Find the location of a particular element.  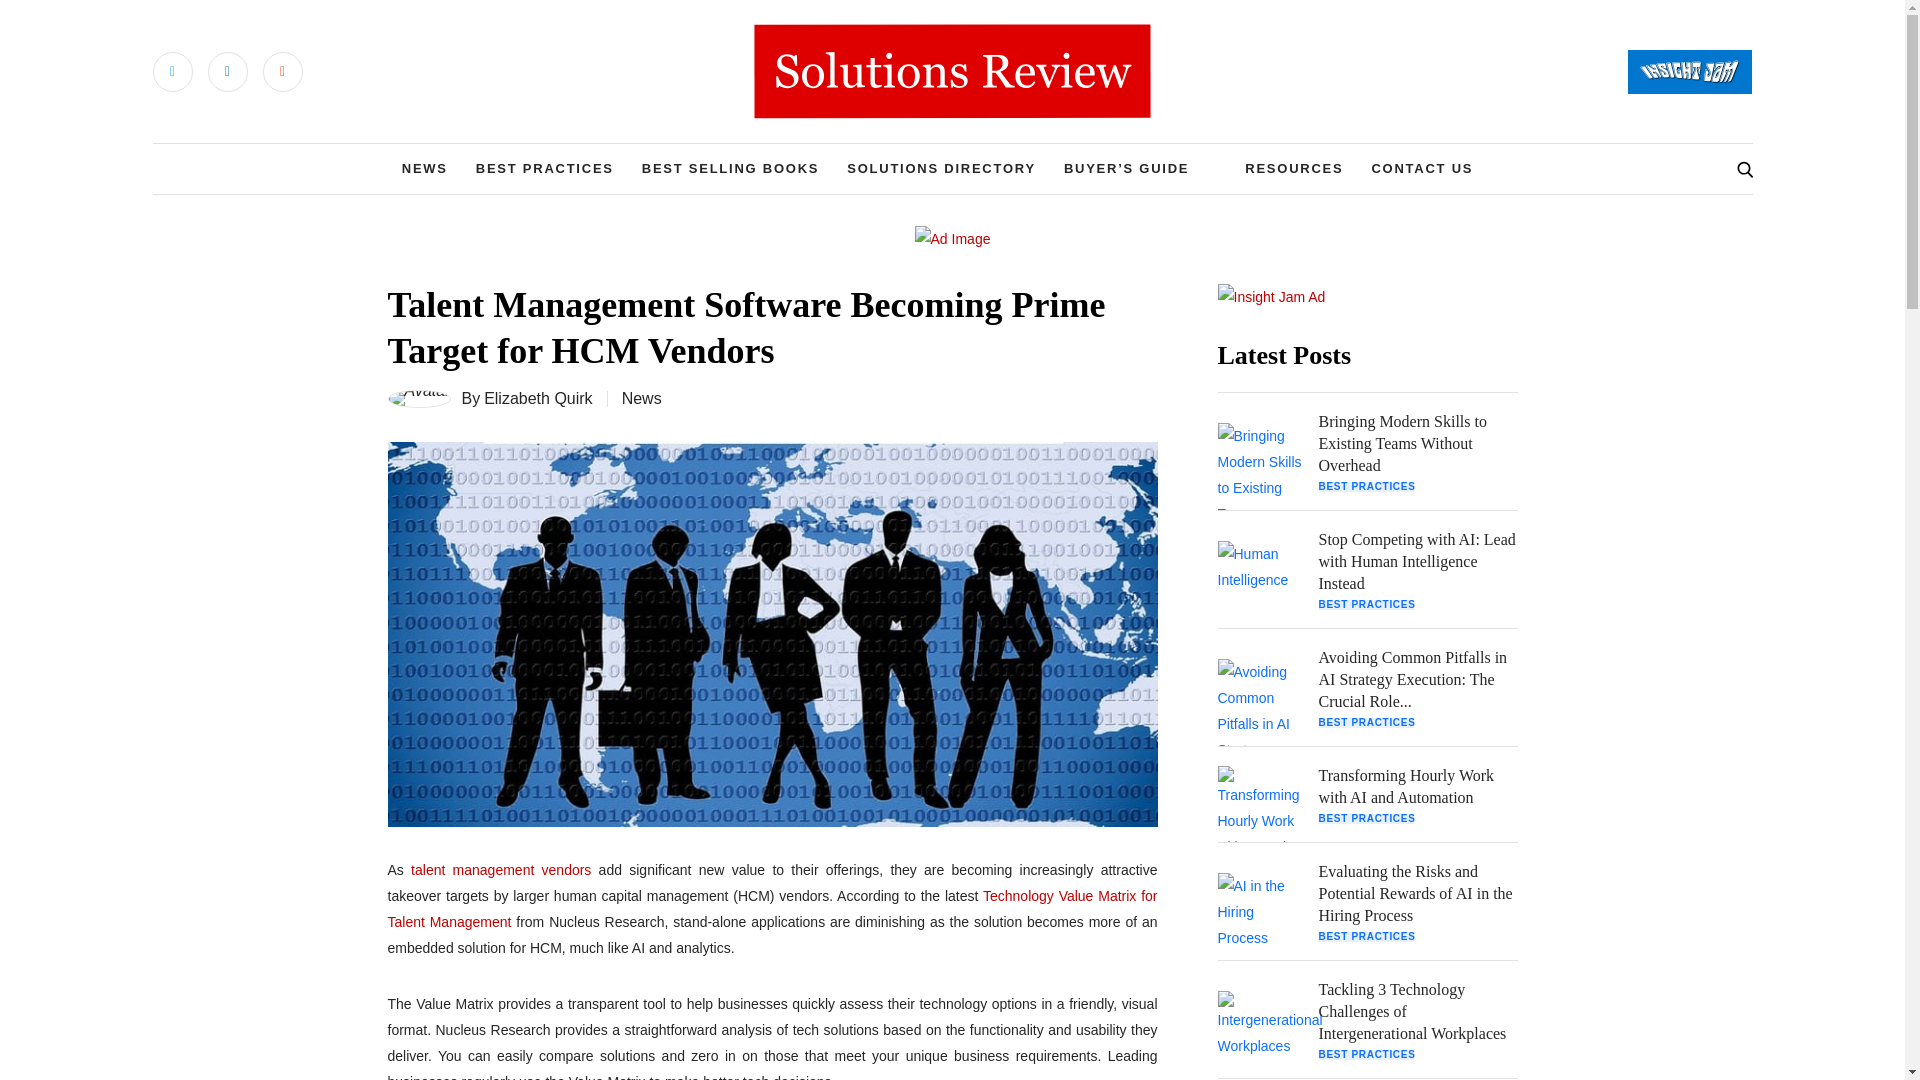

RESOURCES is located at coordinates (1293, 168).